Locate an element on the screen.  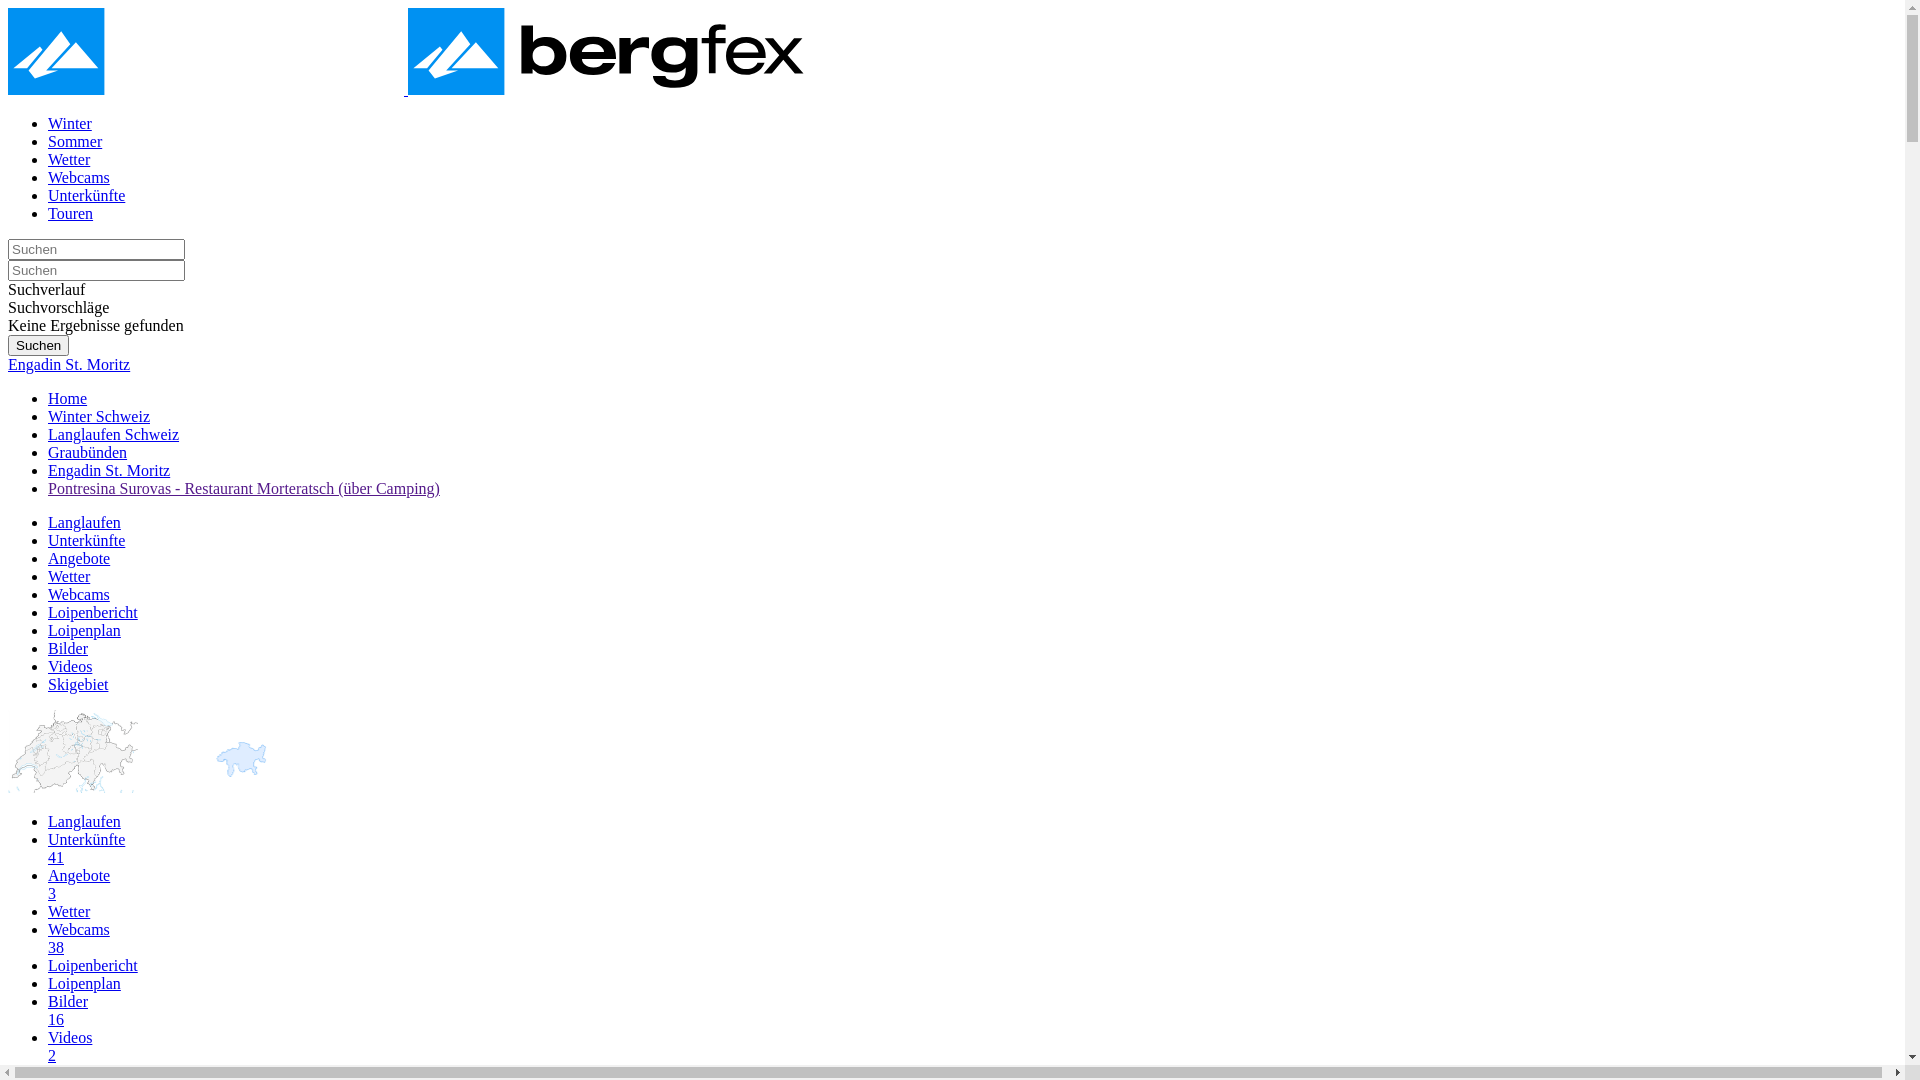
Loipenbericht is located at coordinates (93, 612).